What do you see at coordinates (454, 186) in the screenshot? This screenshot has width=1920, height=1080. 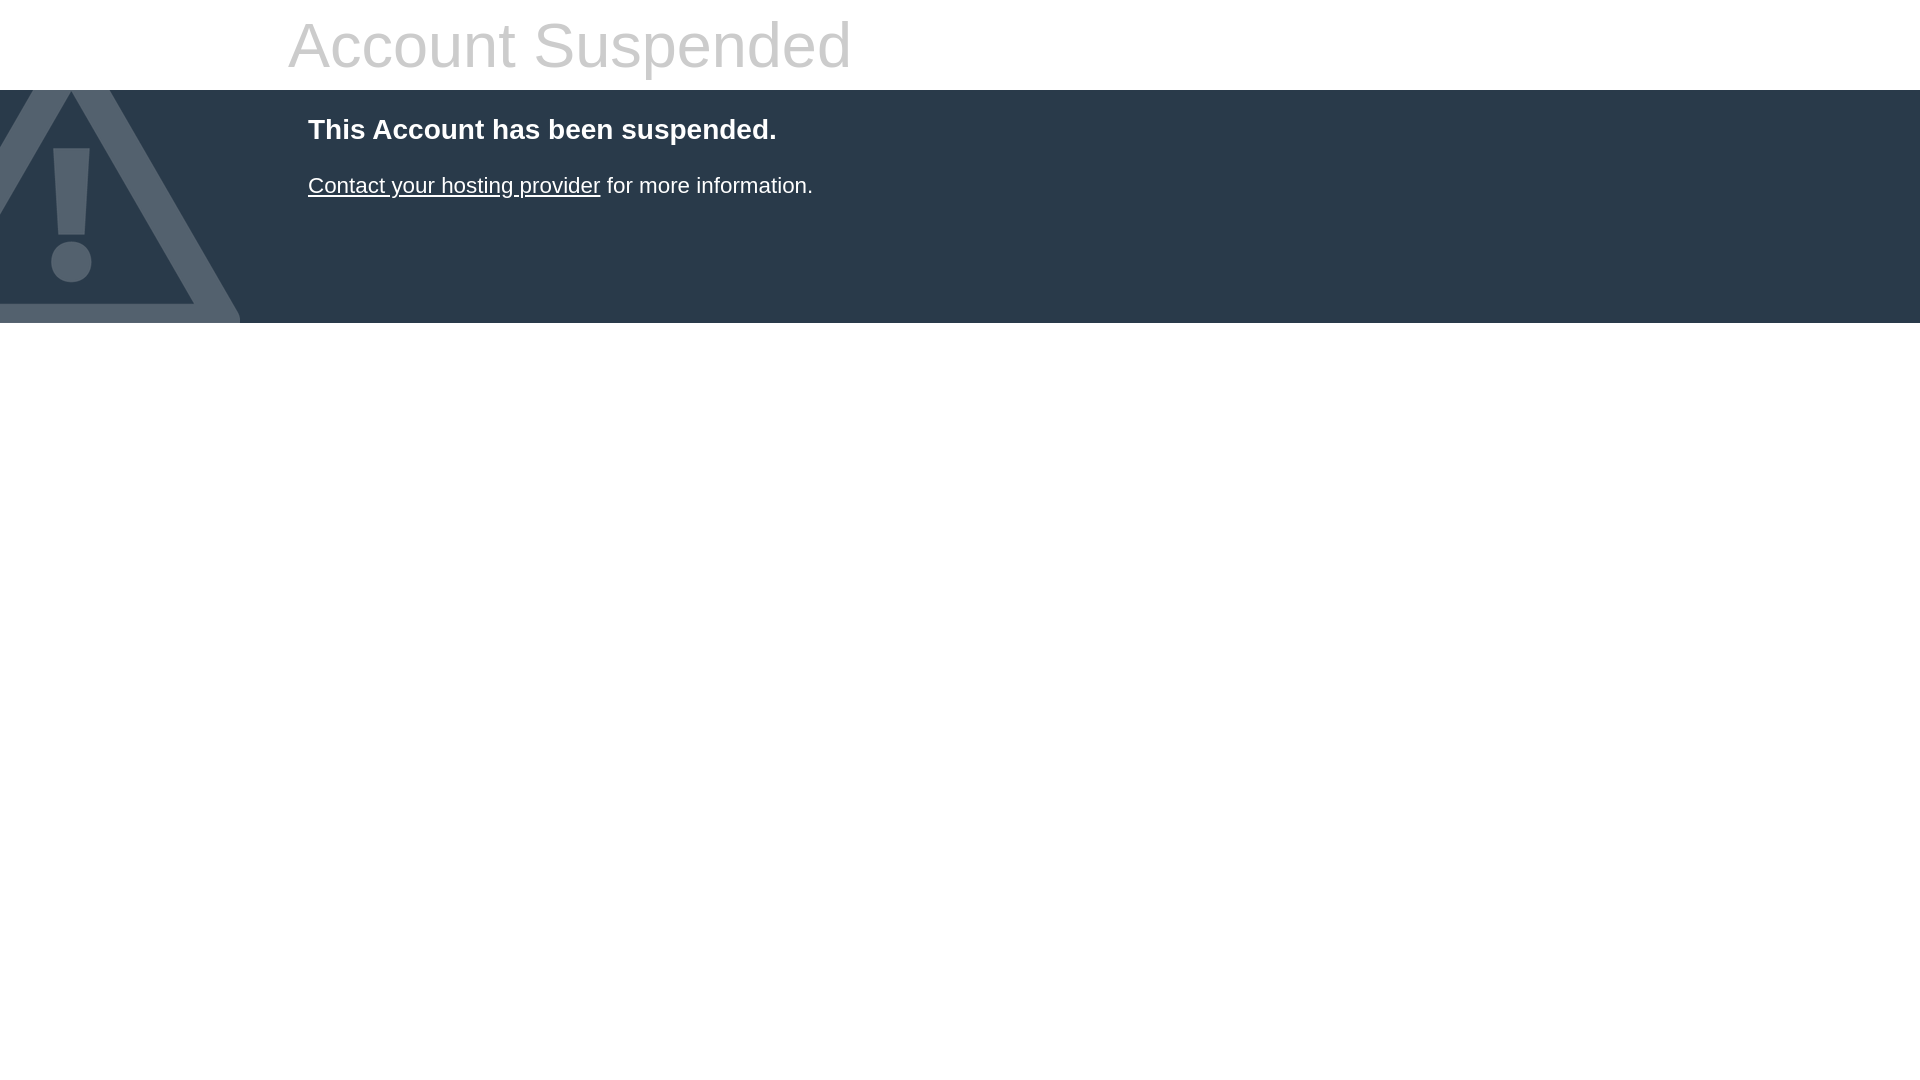 I see `Contact your hosting provider` at bounding box center [454, 186].